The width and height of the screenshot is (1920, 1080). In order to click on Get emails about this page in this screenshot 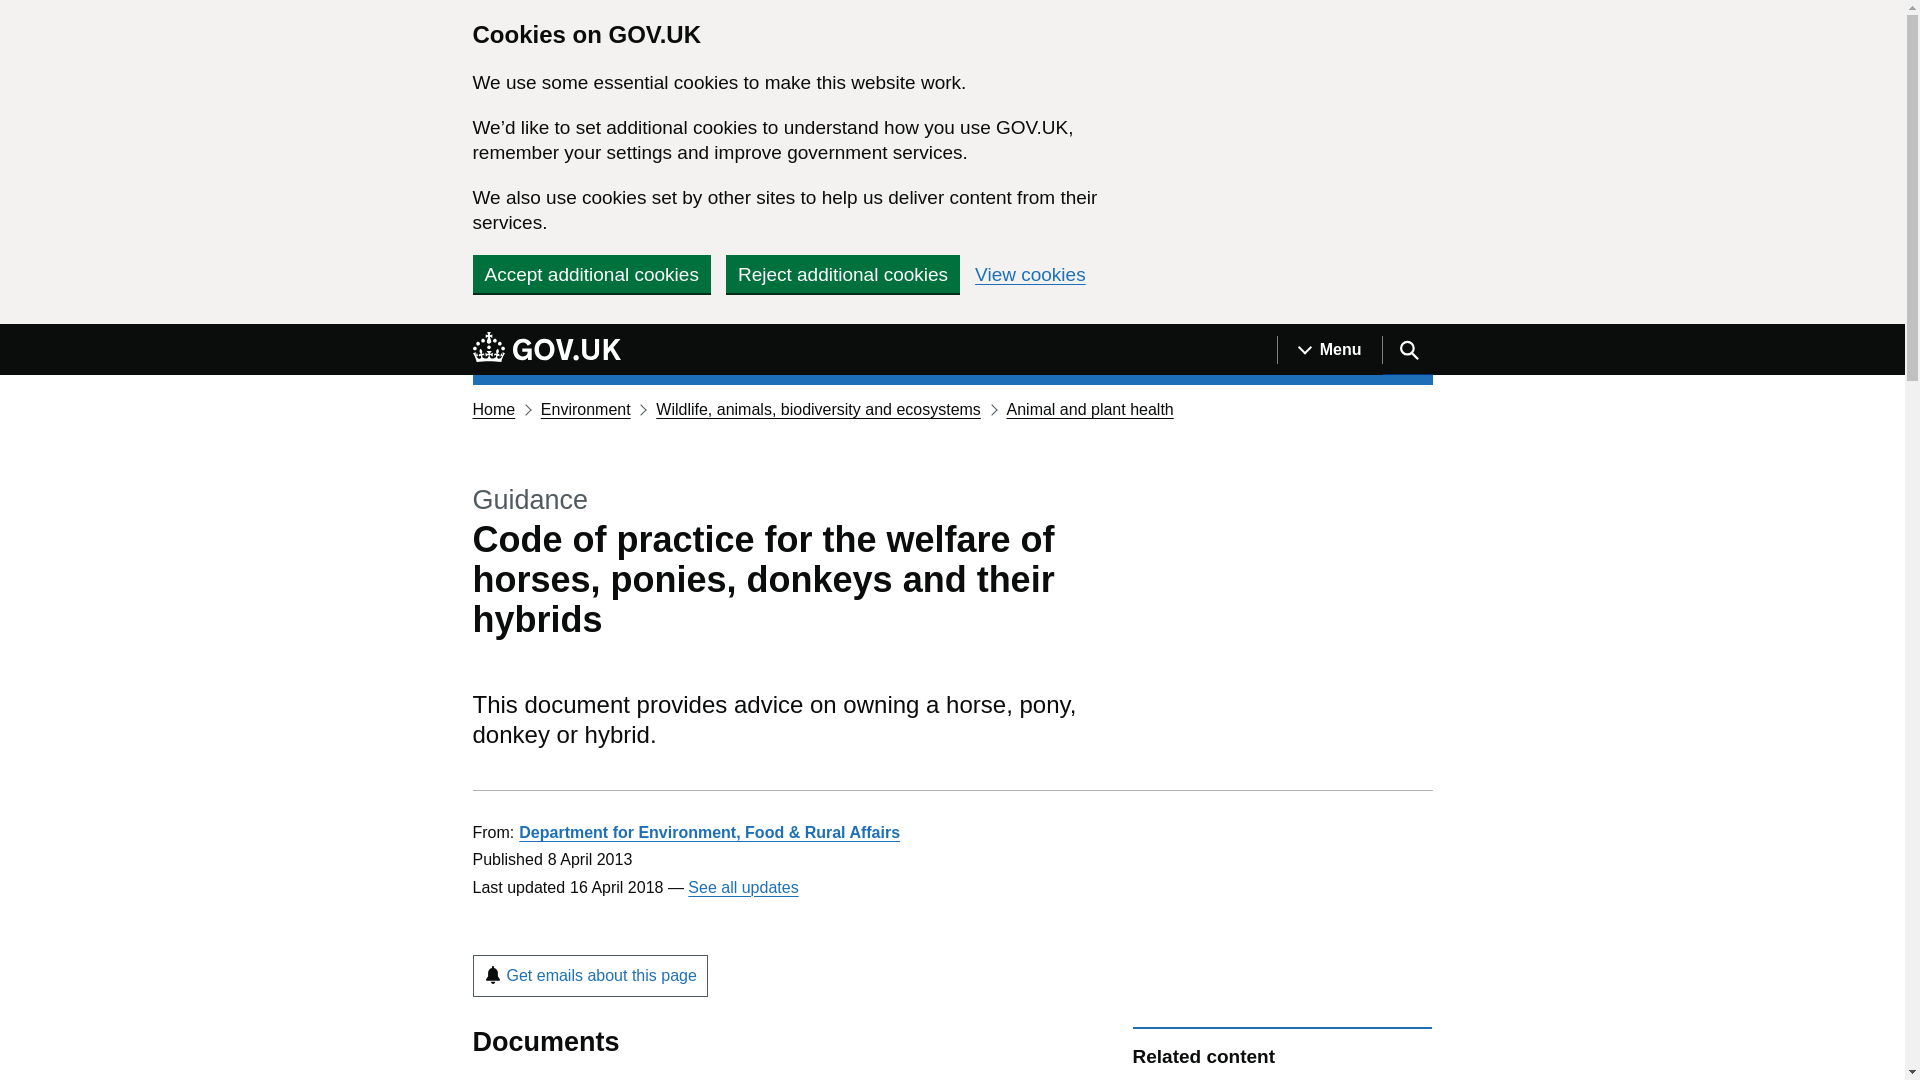, I will do `click(589, 975)`.